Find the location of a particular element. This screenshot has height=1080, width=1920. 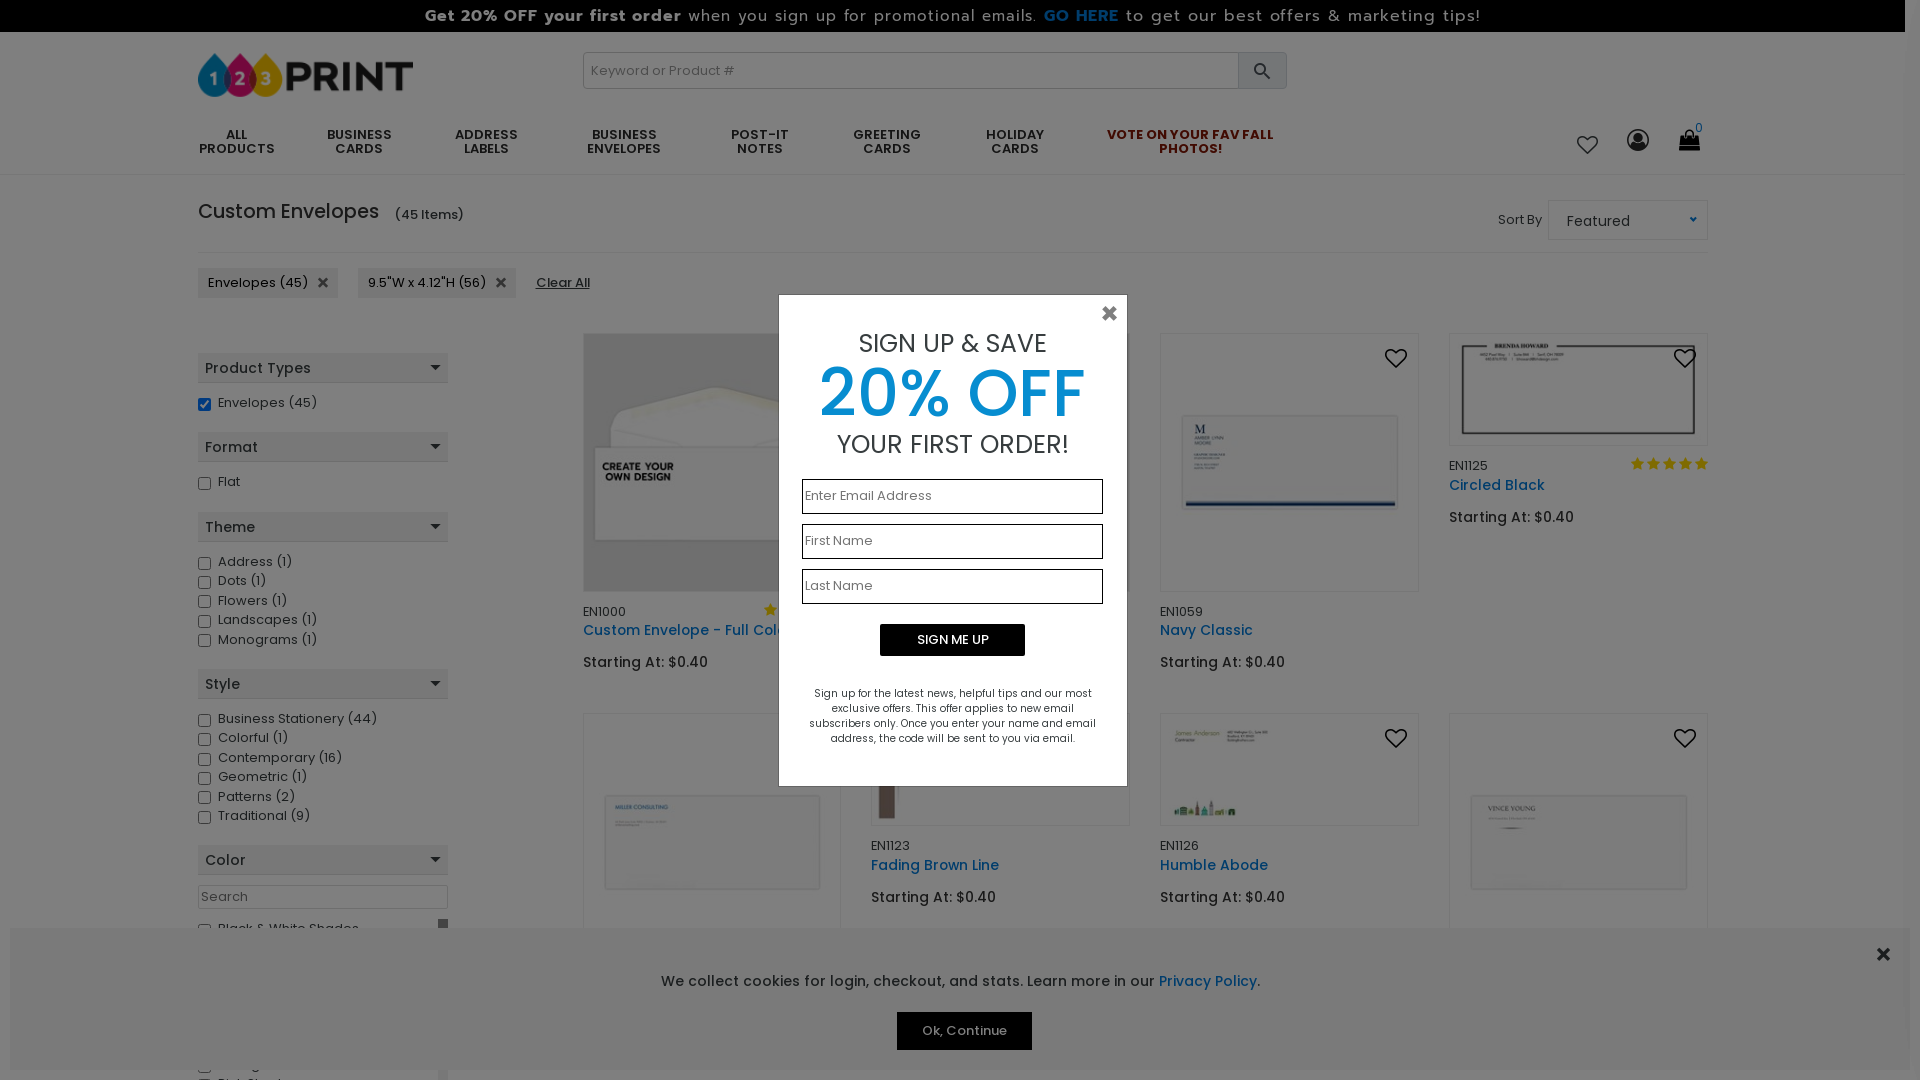

Modern Blue is located at coordinates (712, 1010).